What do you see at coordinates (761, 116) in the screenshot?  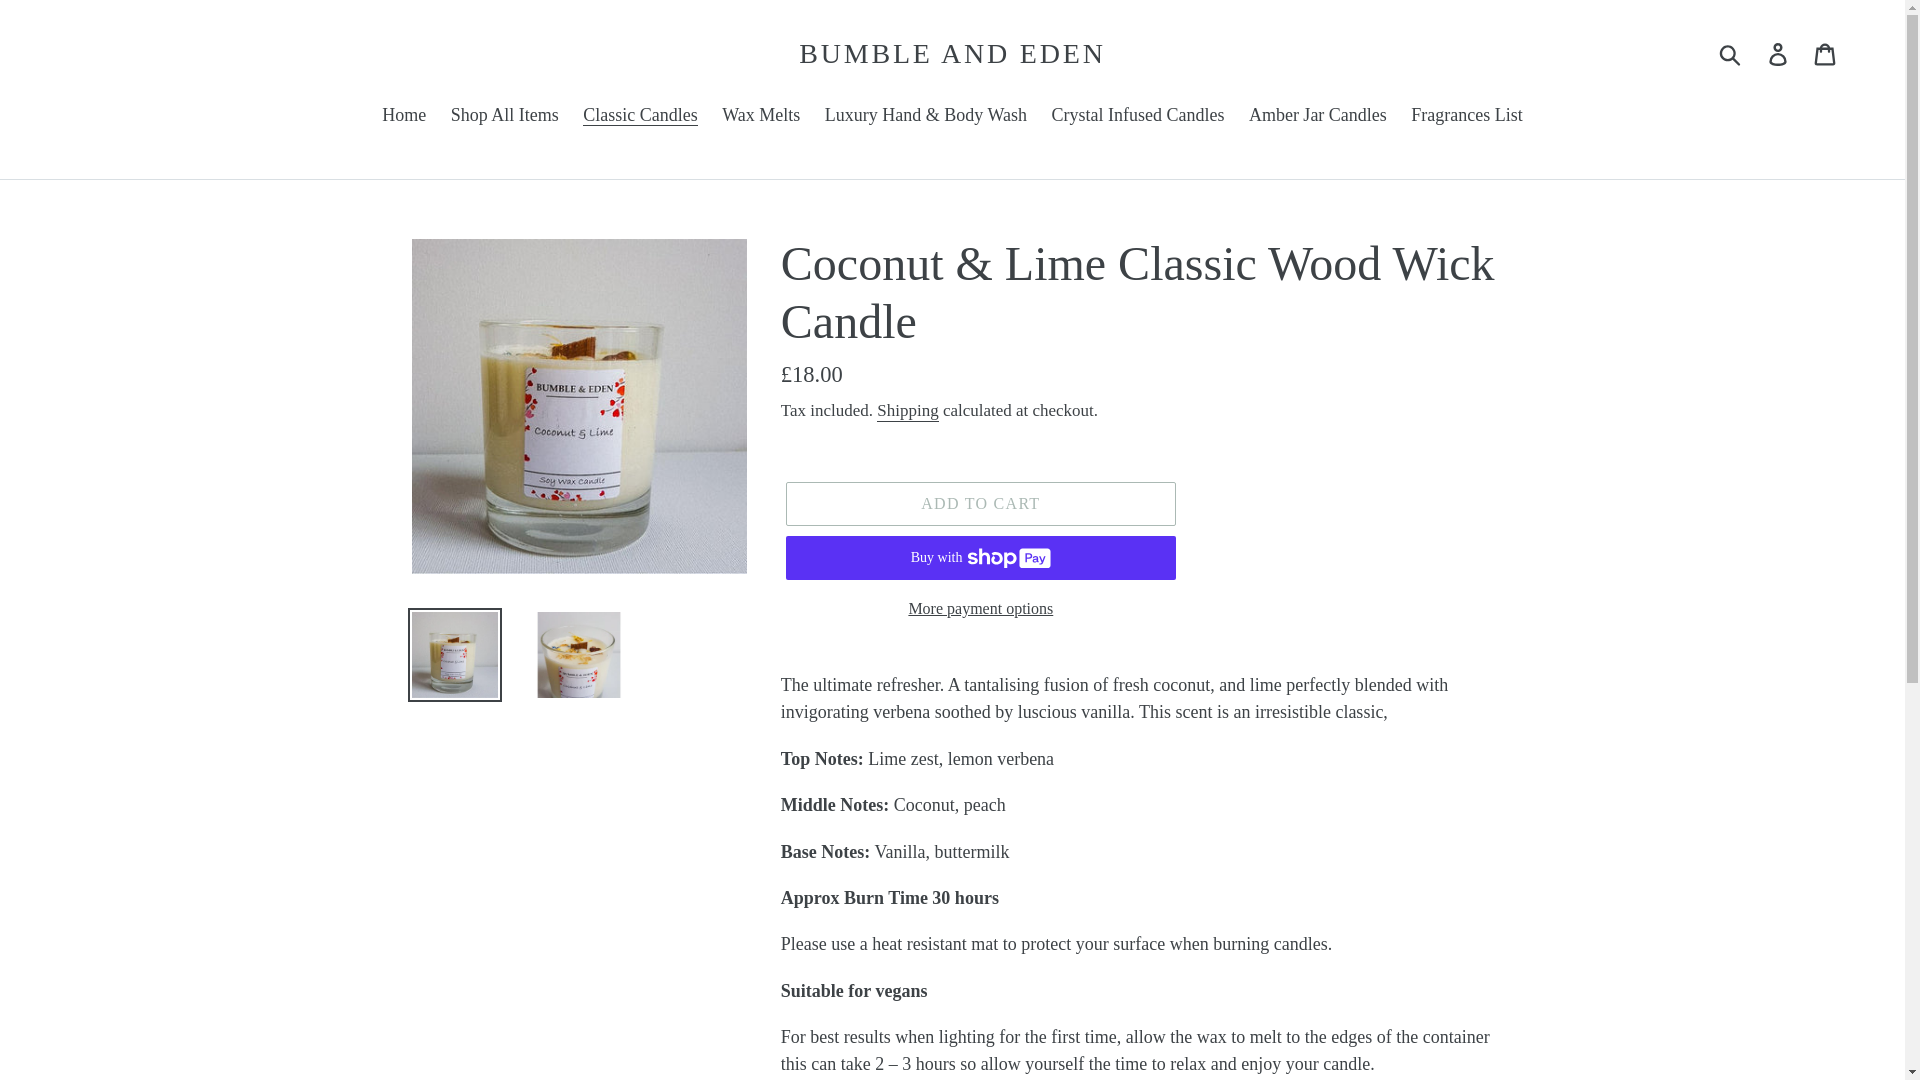 I see `Wax Melts` at bounding box center [761, 116].